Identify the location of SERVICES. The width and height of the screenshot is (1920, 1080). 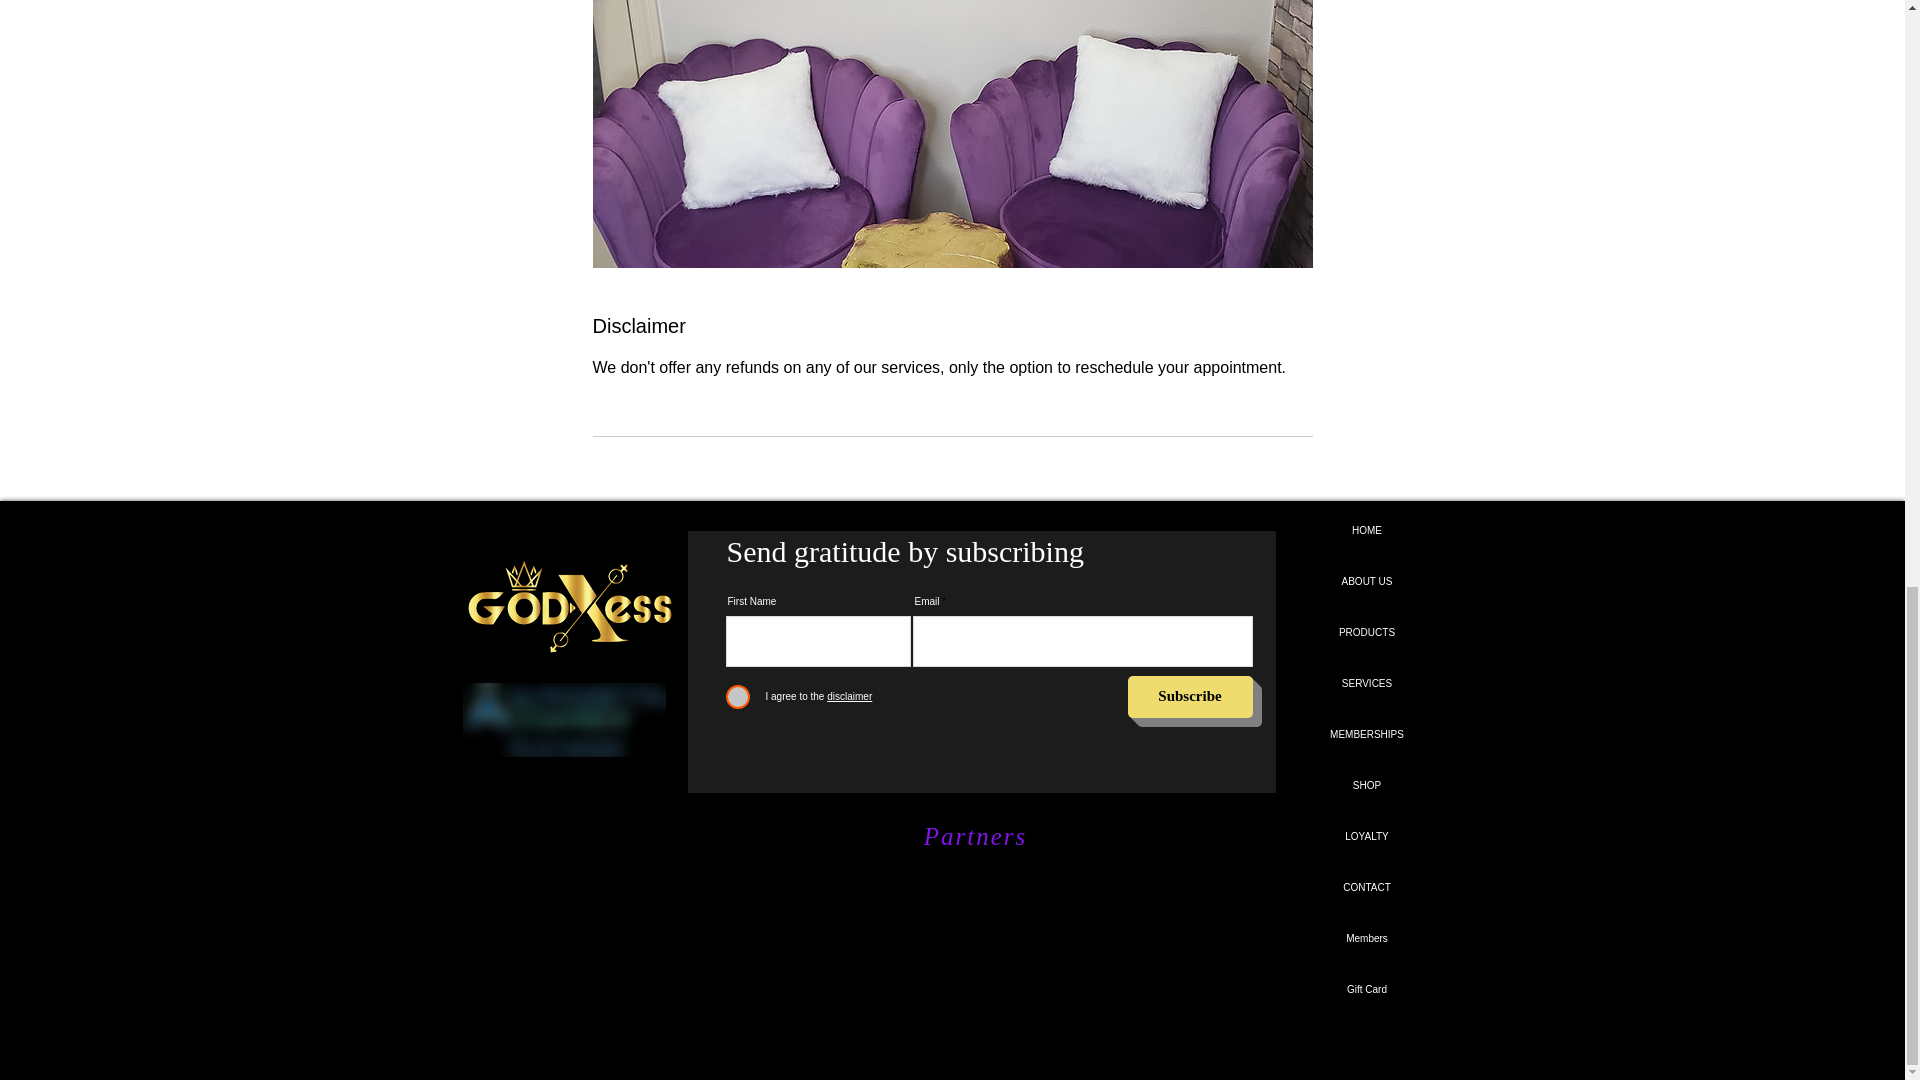
(1366, 683).